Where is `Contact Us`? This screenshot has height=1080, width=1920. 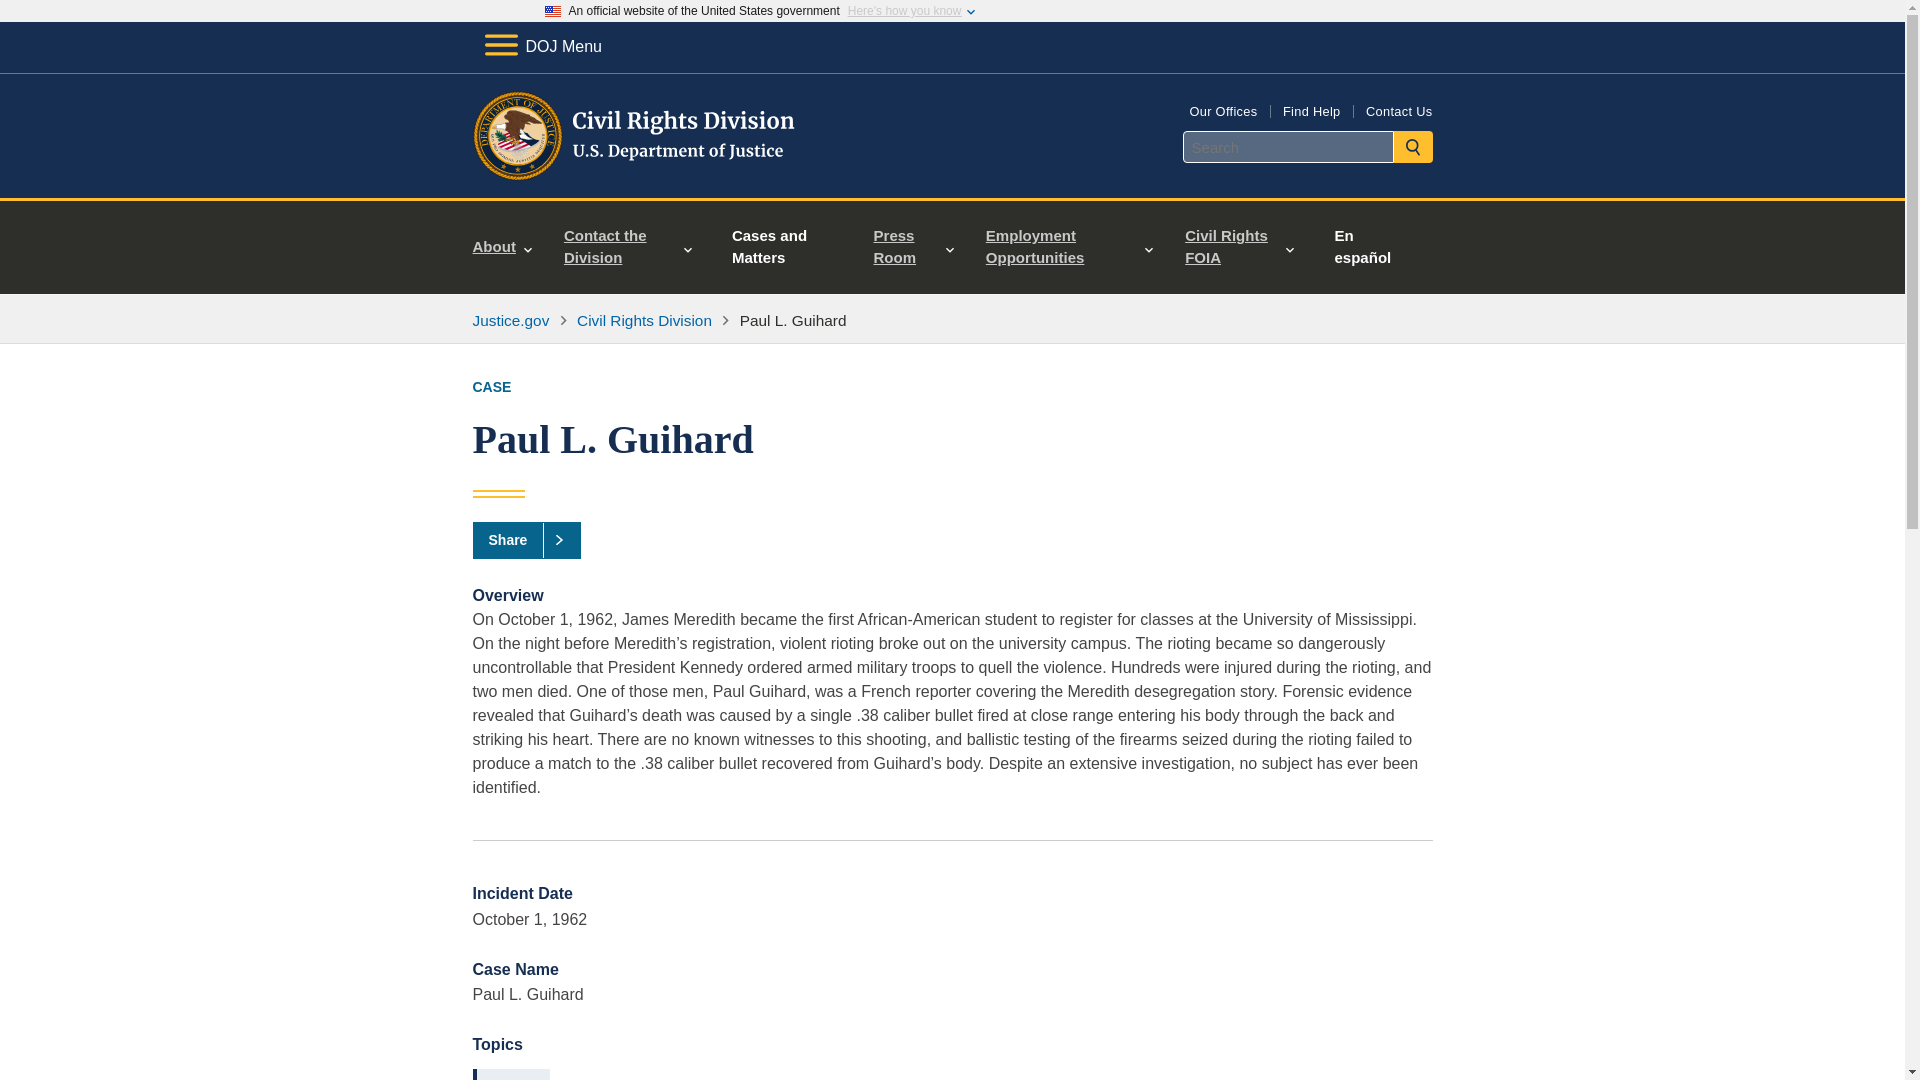
Contact Us is located at coordinates (1398, 110).